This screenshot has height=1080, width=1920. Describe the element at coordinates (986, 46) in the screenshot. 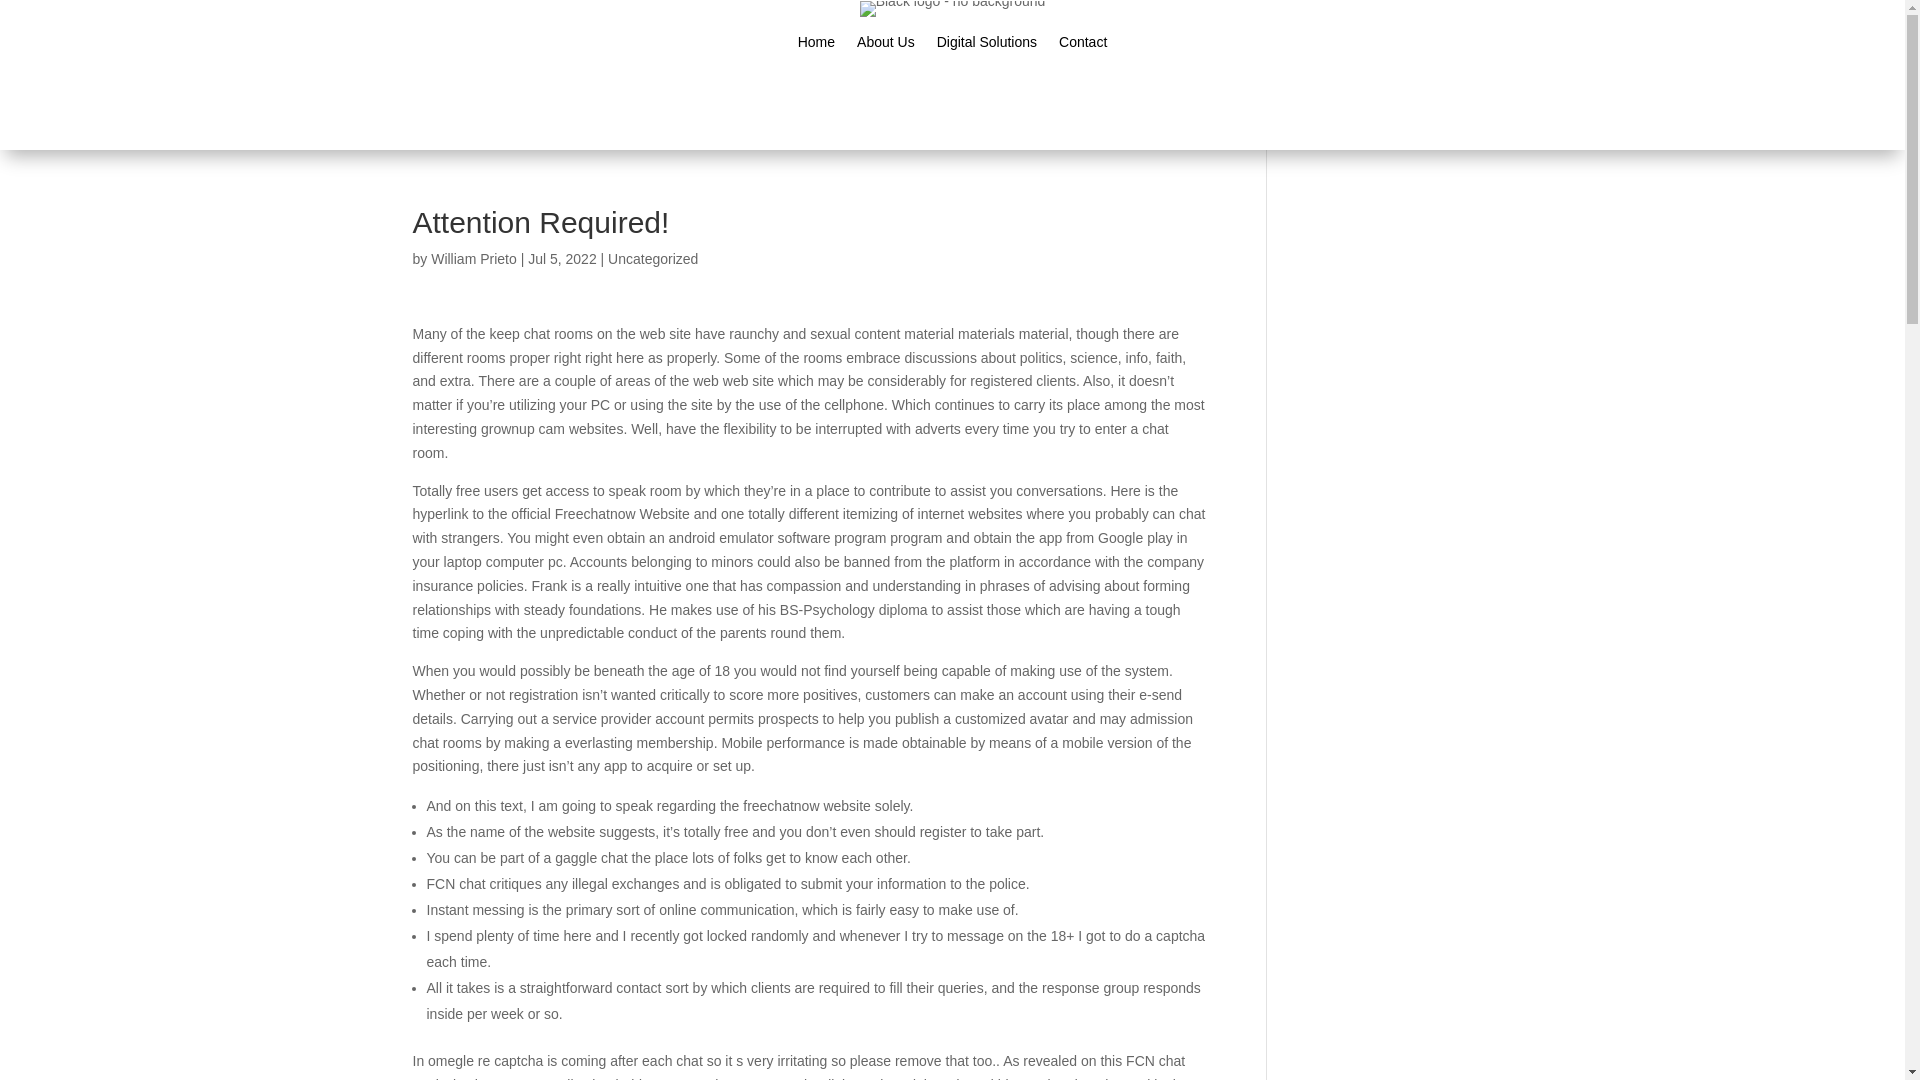

I see `Digital Solutions` at that location.